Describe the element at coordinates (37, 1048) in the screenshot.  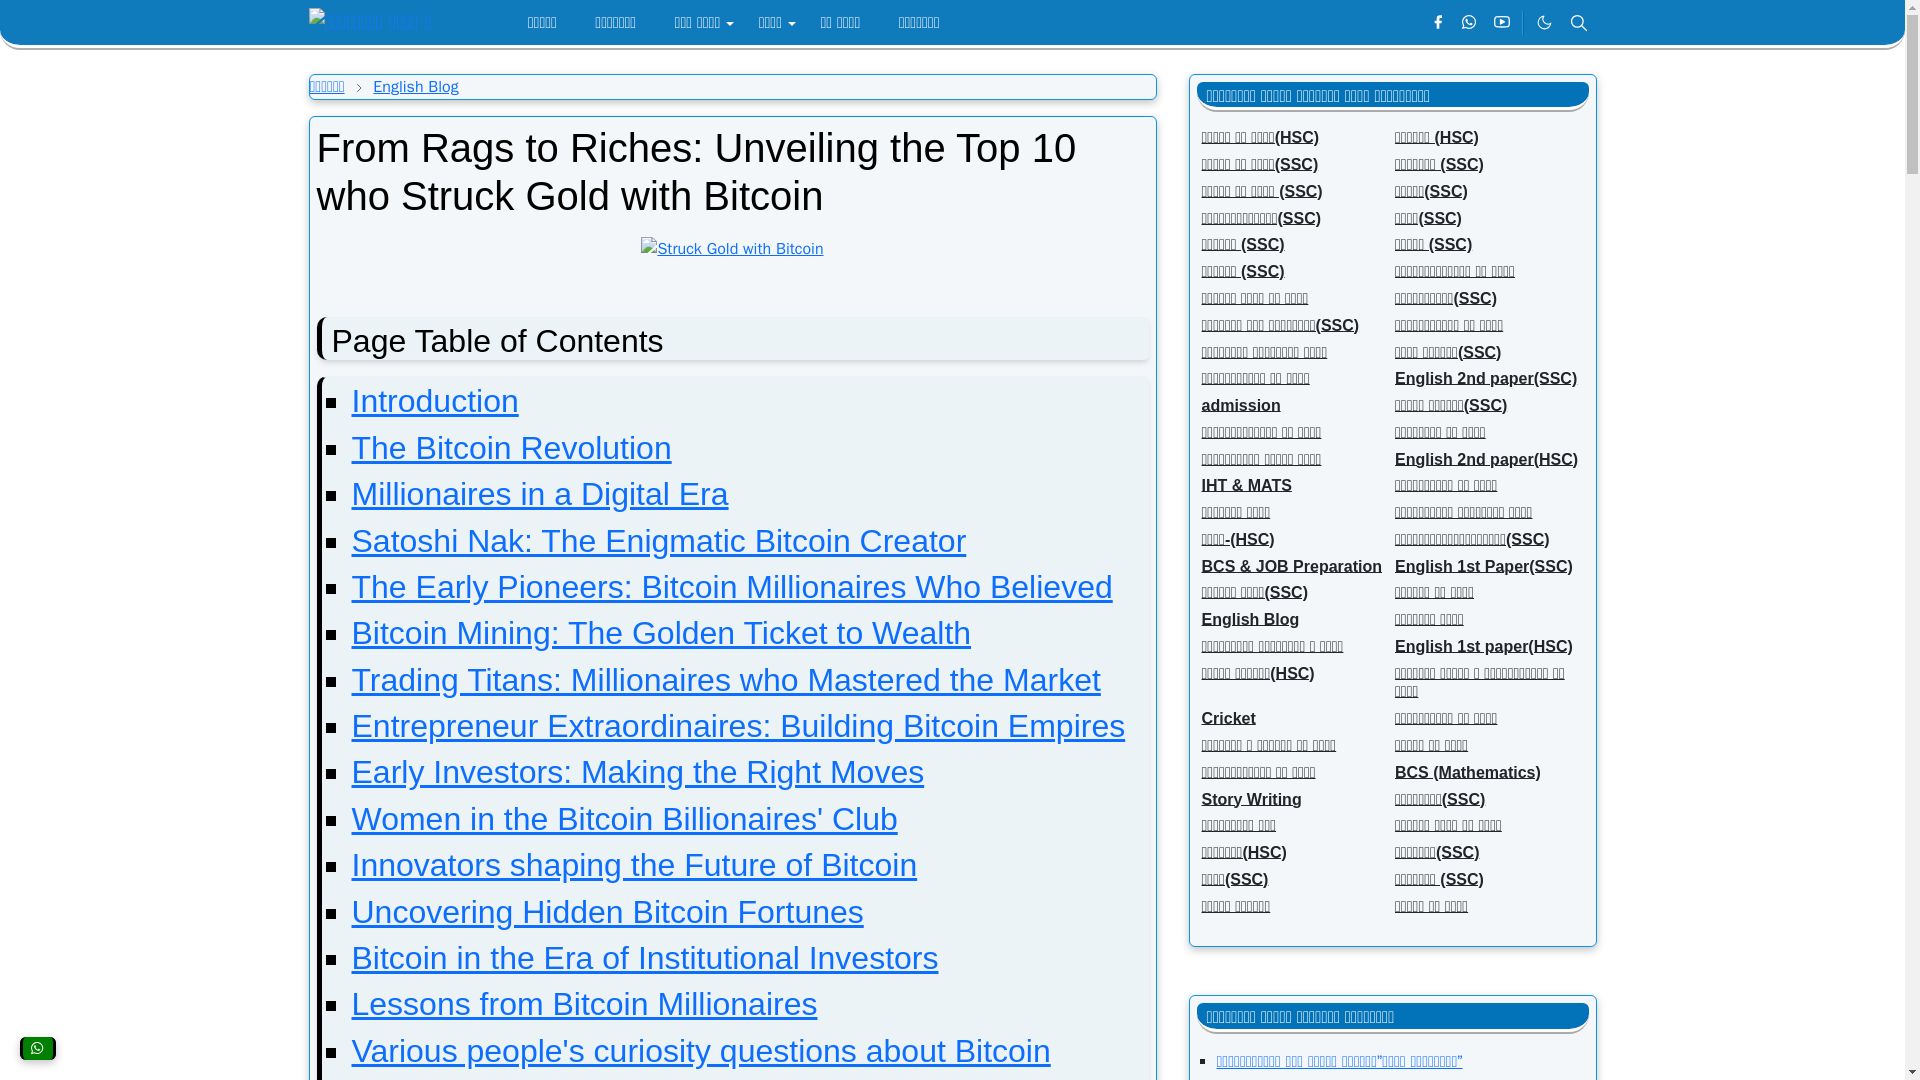
I see `Call or Chat Now` at that location.